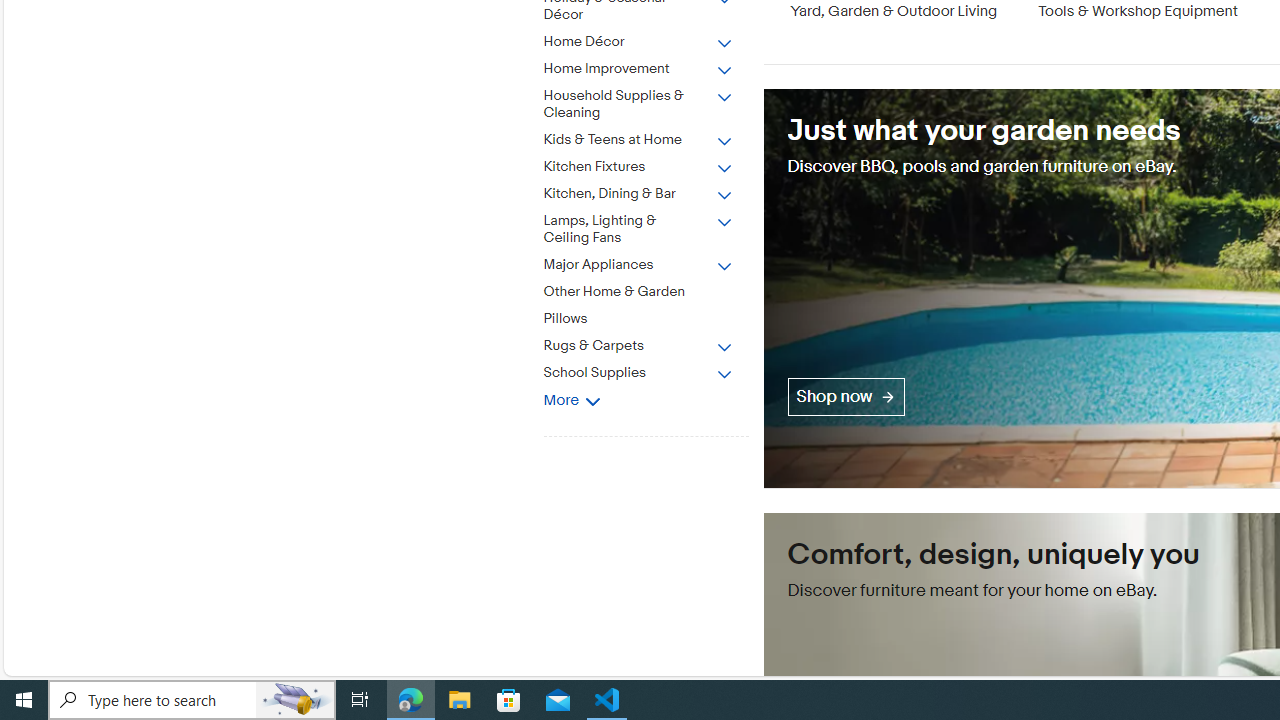 The height and width of the screenshot is (720, 1280). I want to click on Rugs & Carpets, so click(638, 346).